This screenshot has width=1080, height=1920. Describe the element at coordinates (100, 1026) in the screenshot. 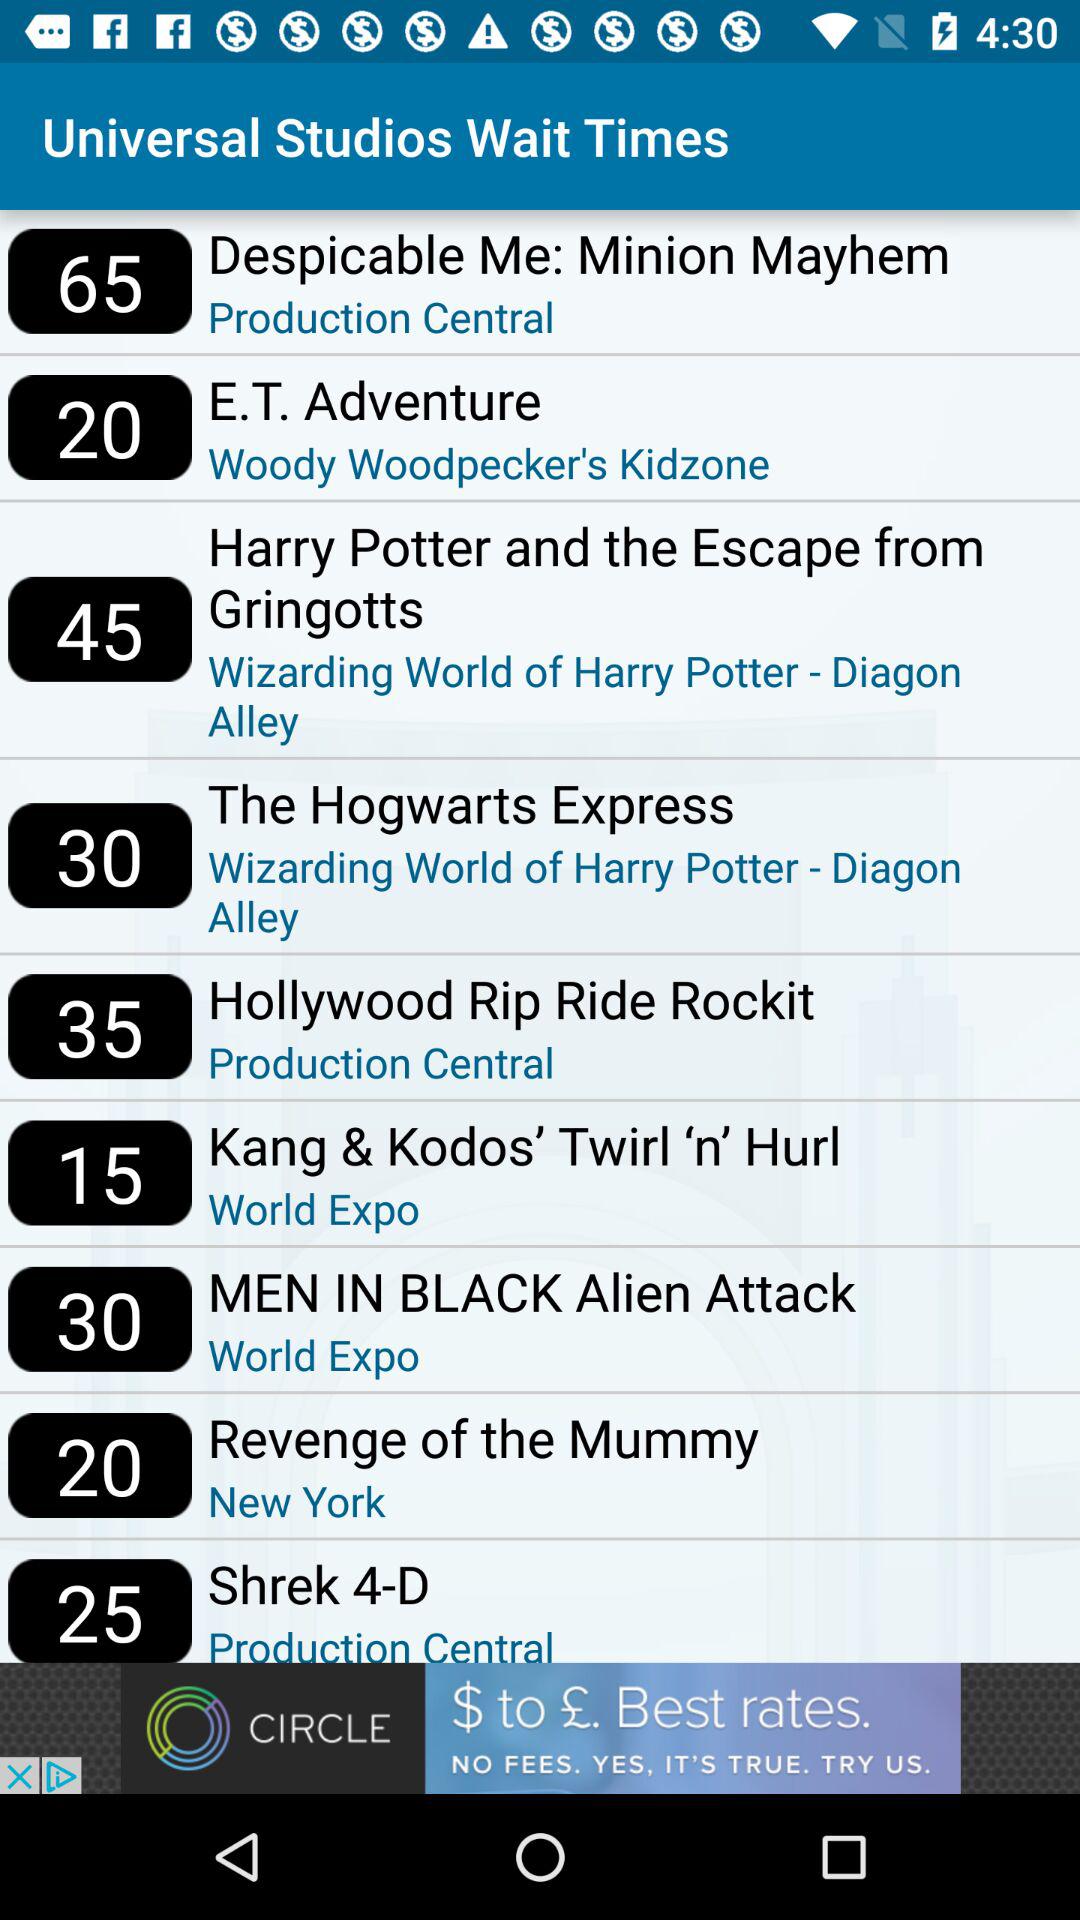

I see `select icon to the left of the hollywood rip ride` at that location.